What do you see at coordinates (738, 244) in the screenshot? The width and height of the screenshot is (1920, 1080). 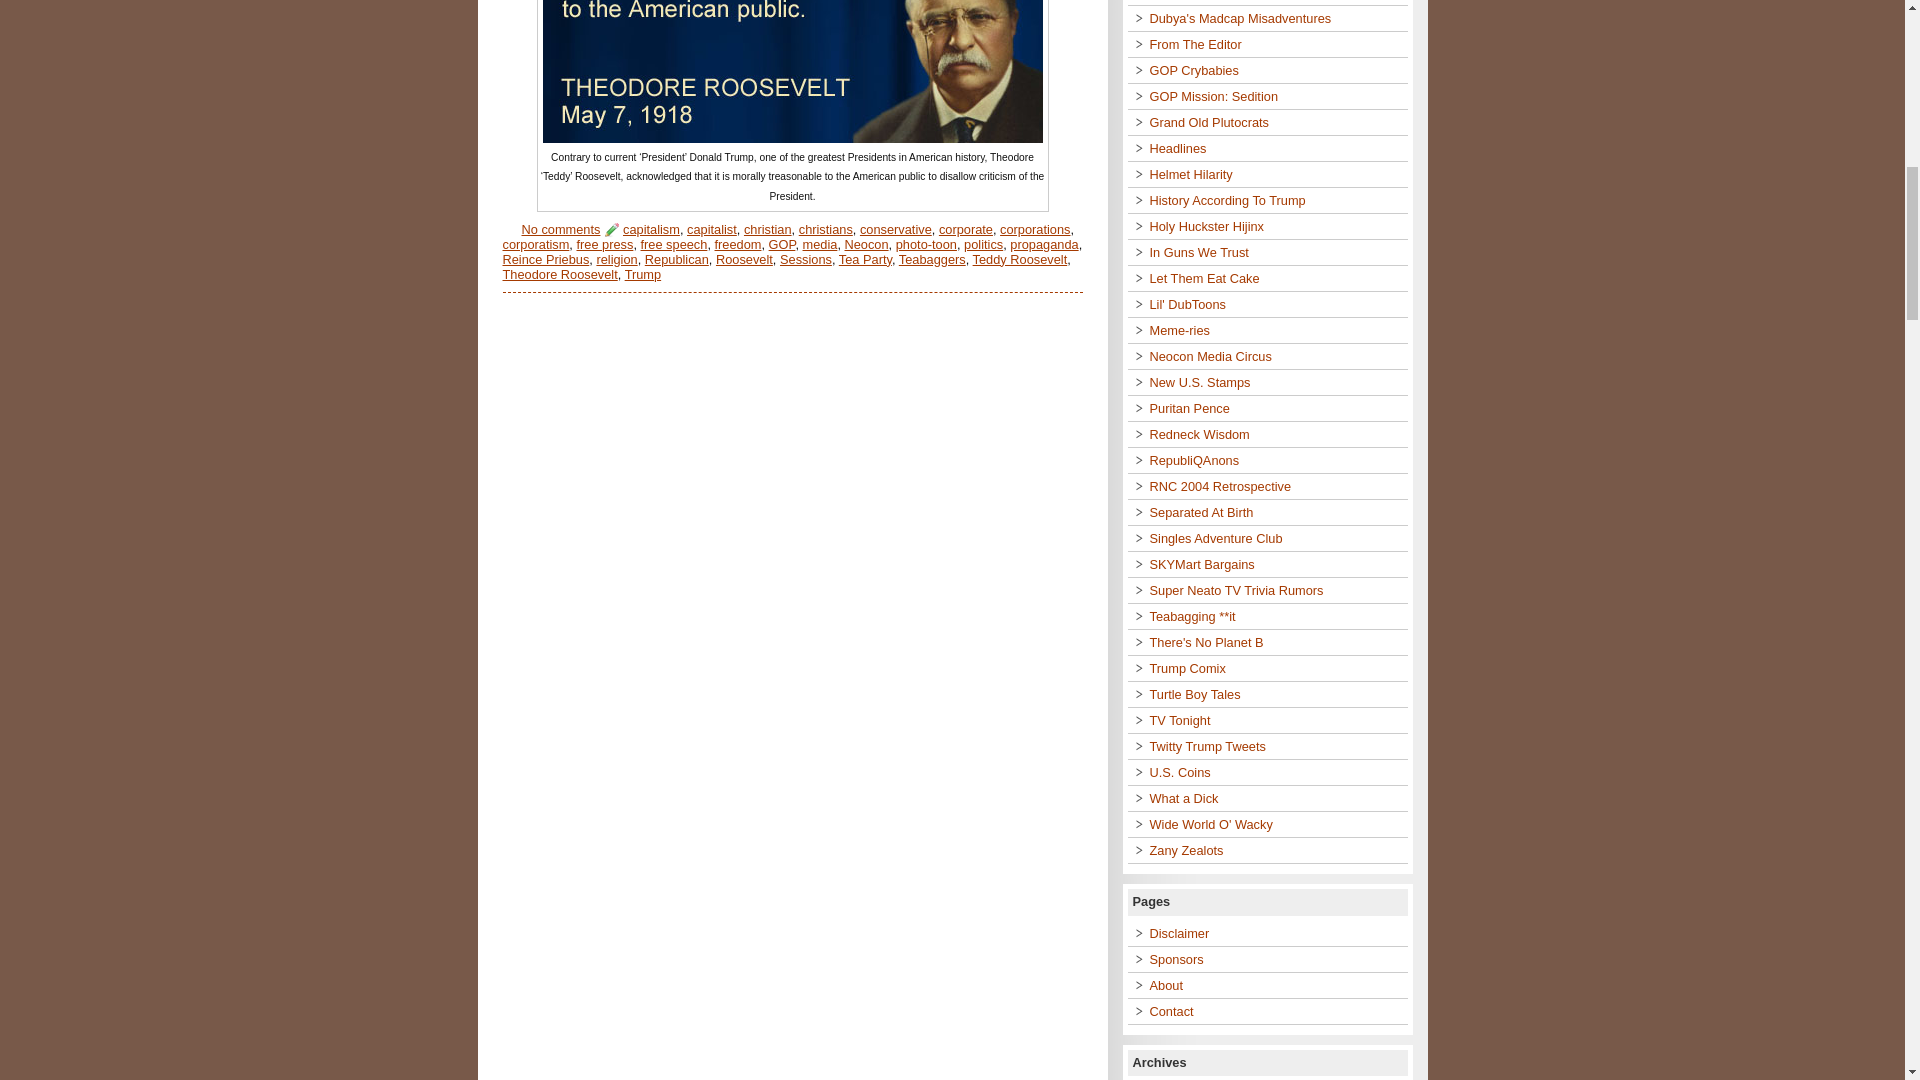 I see `freedom` at bounding box center [738, 244].